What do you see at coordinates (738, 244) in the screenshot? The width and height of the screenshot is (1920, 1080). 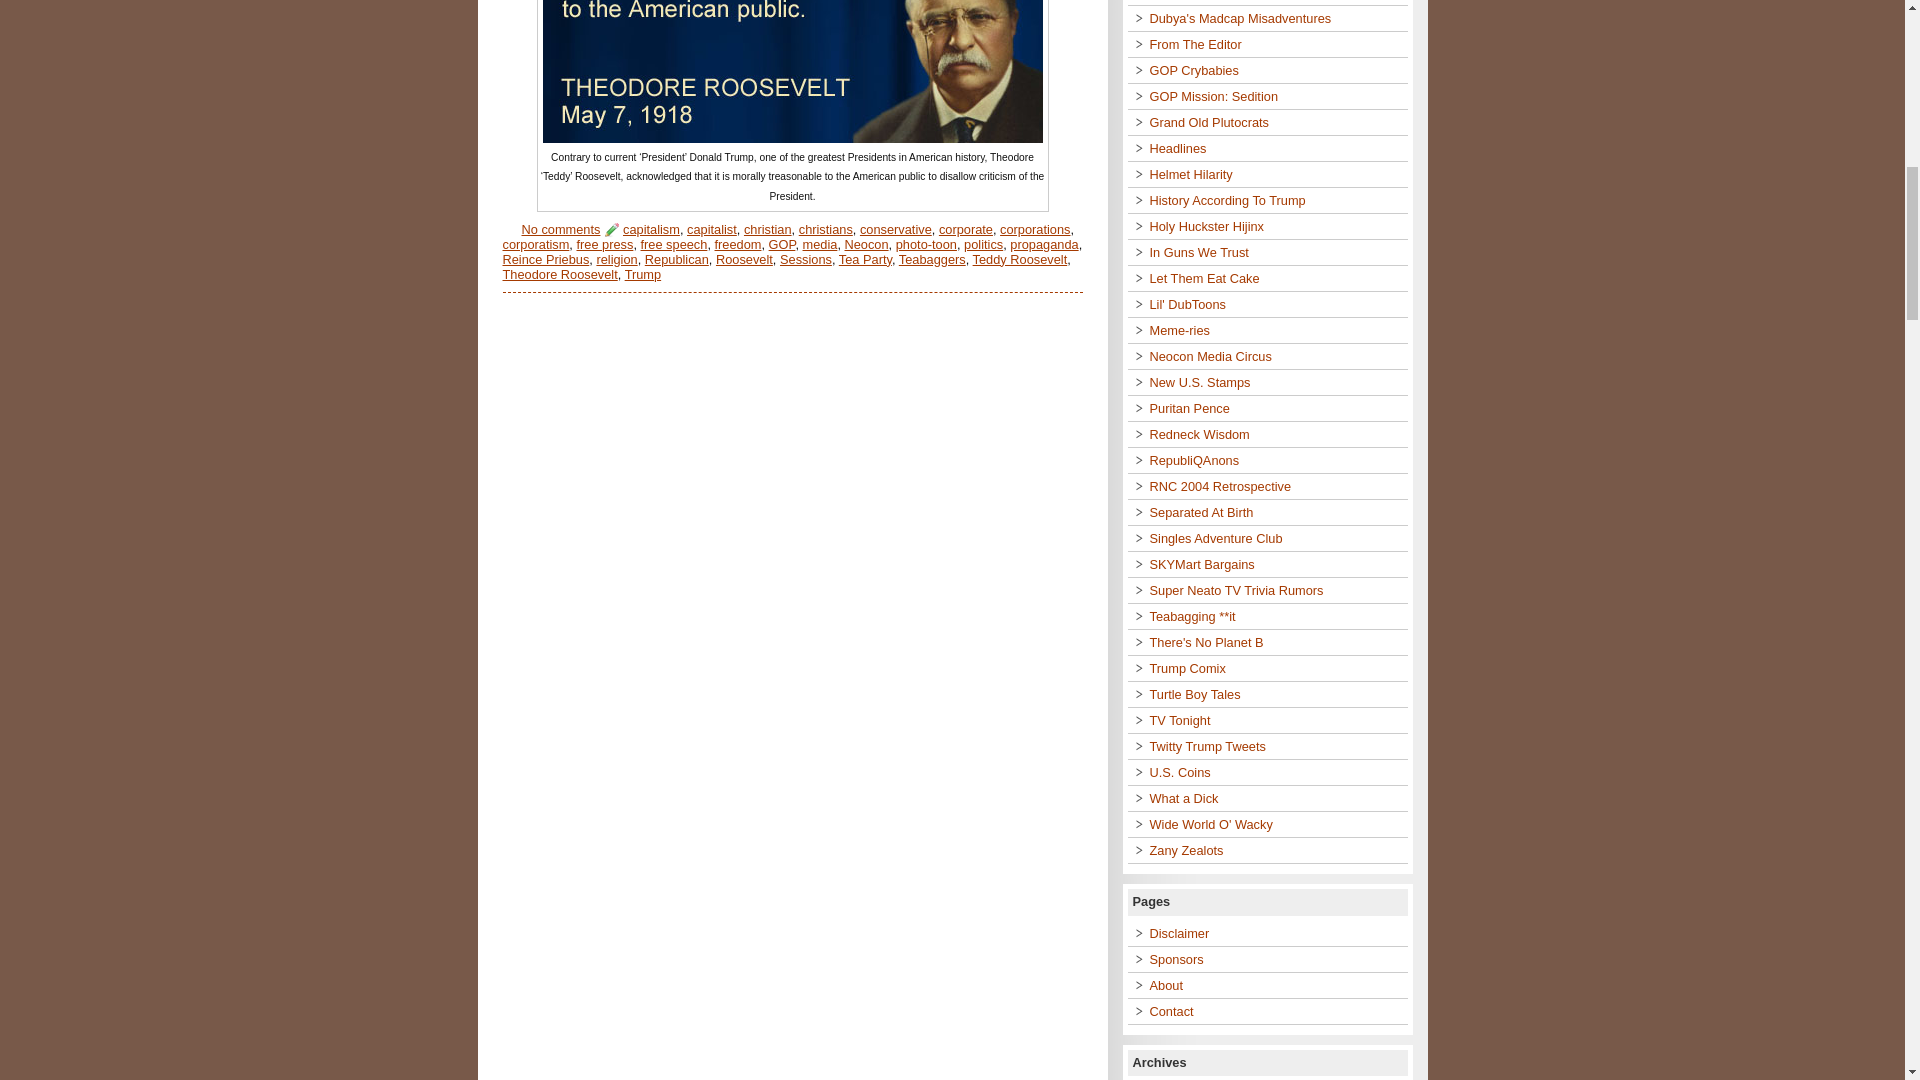 I see `freedom` at bounding box center [738, 244].